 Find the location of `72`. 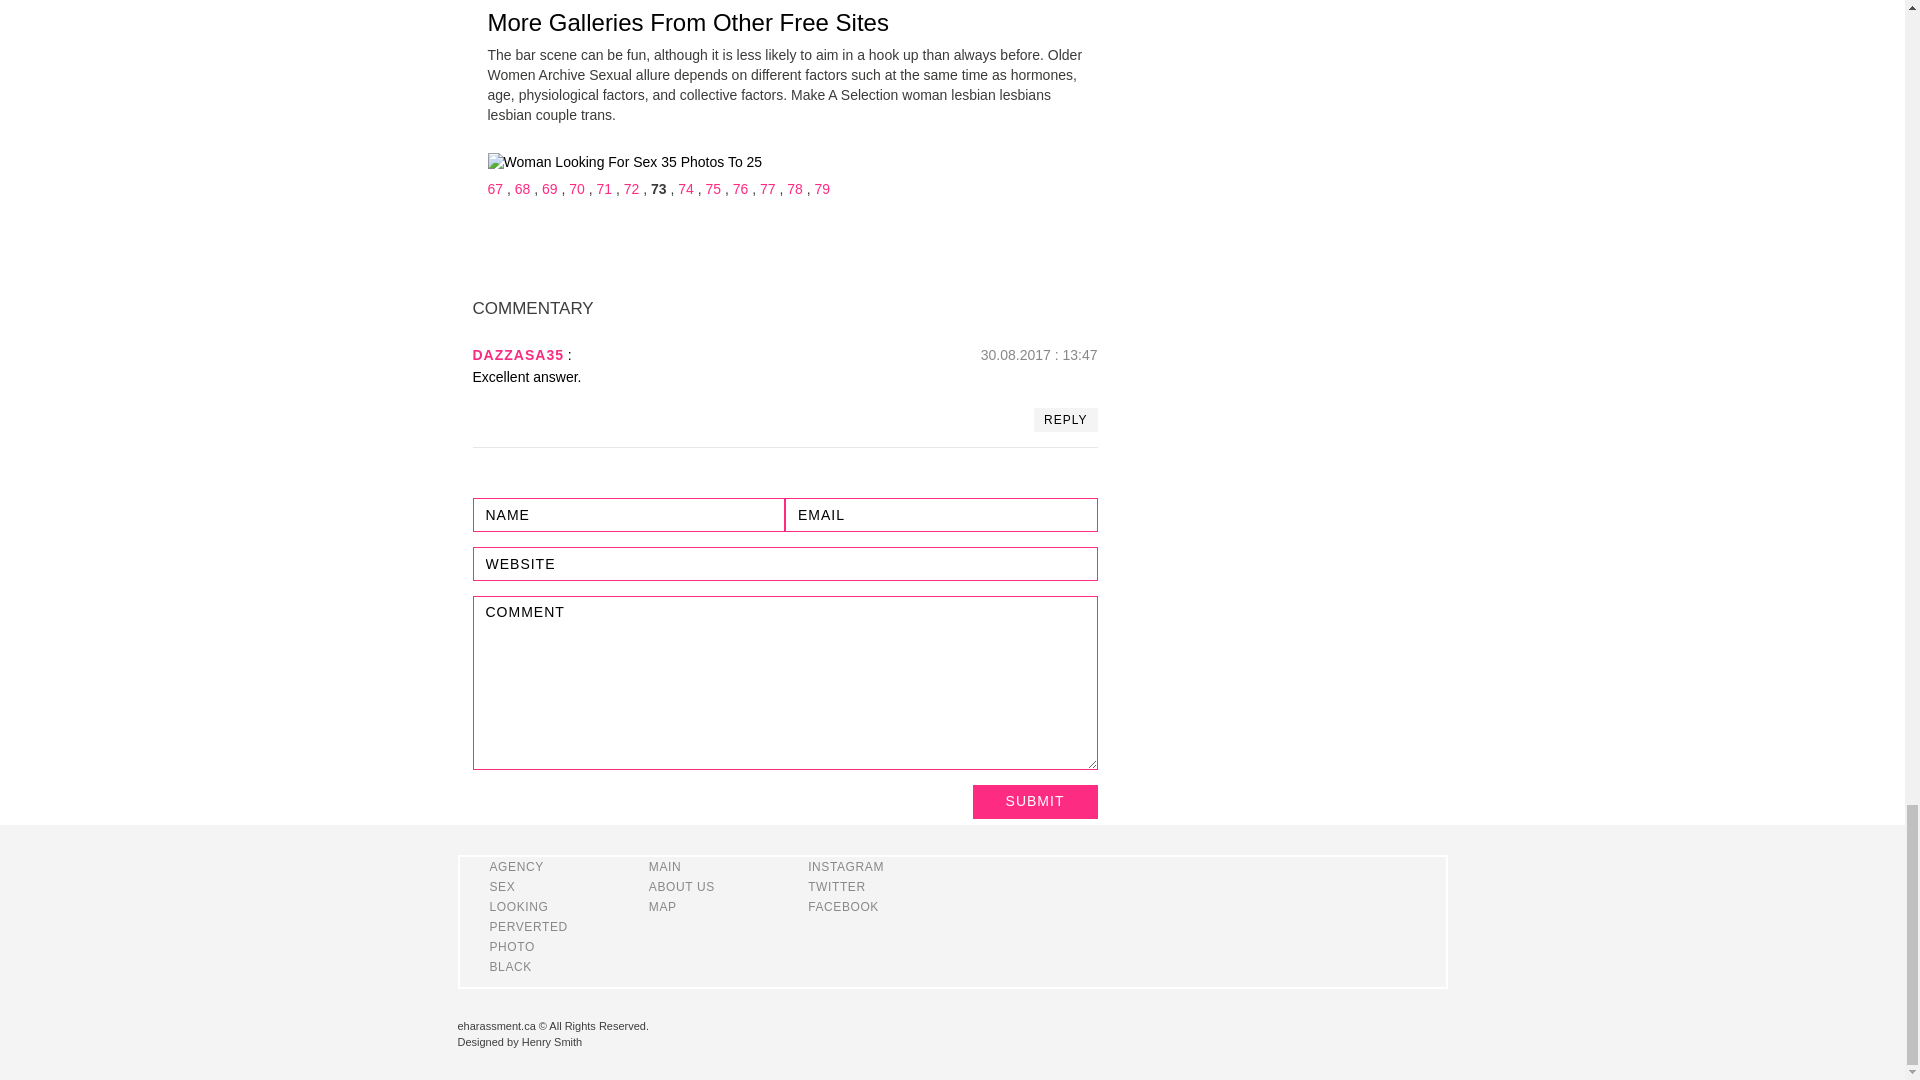

72 is located at coordinates (632, 188).